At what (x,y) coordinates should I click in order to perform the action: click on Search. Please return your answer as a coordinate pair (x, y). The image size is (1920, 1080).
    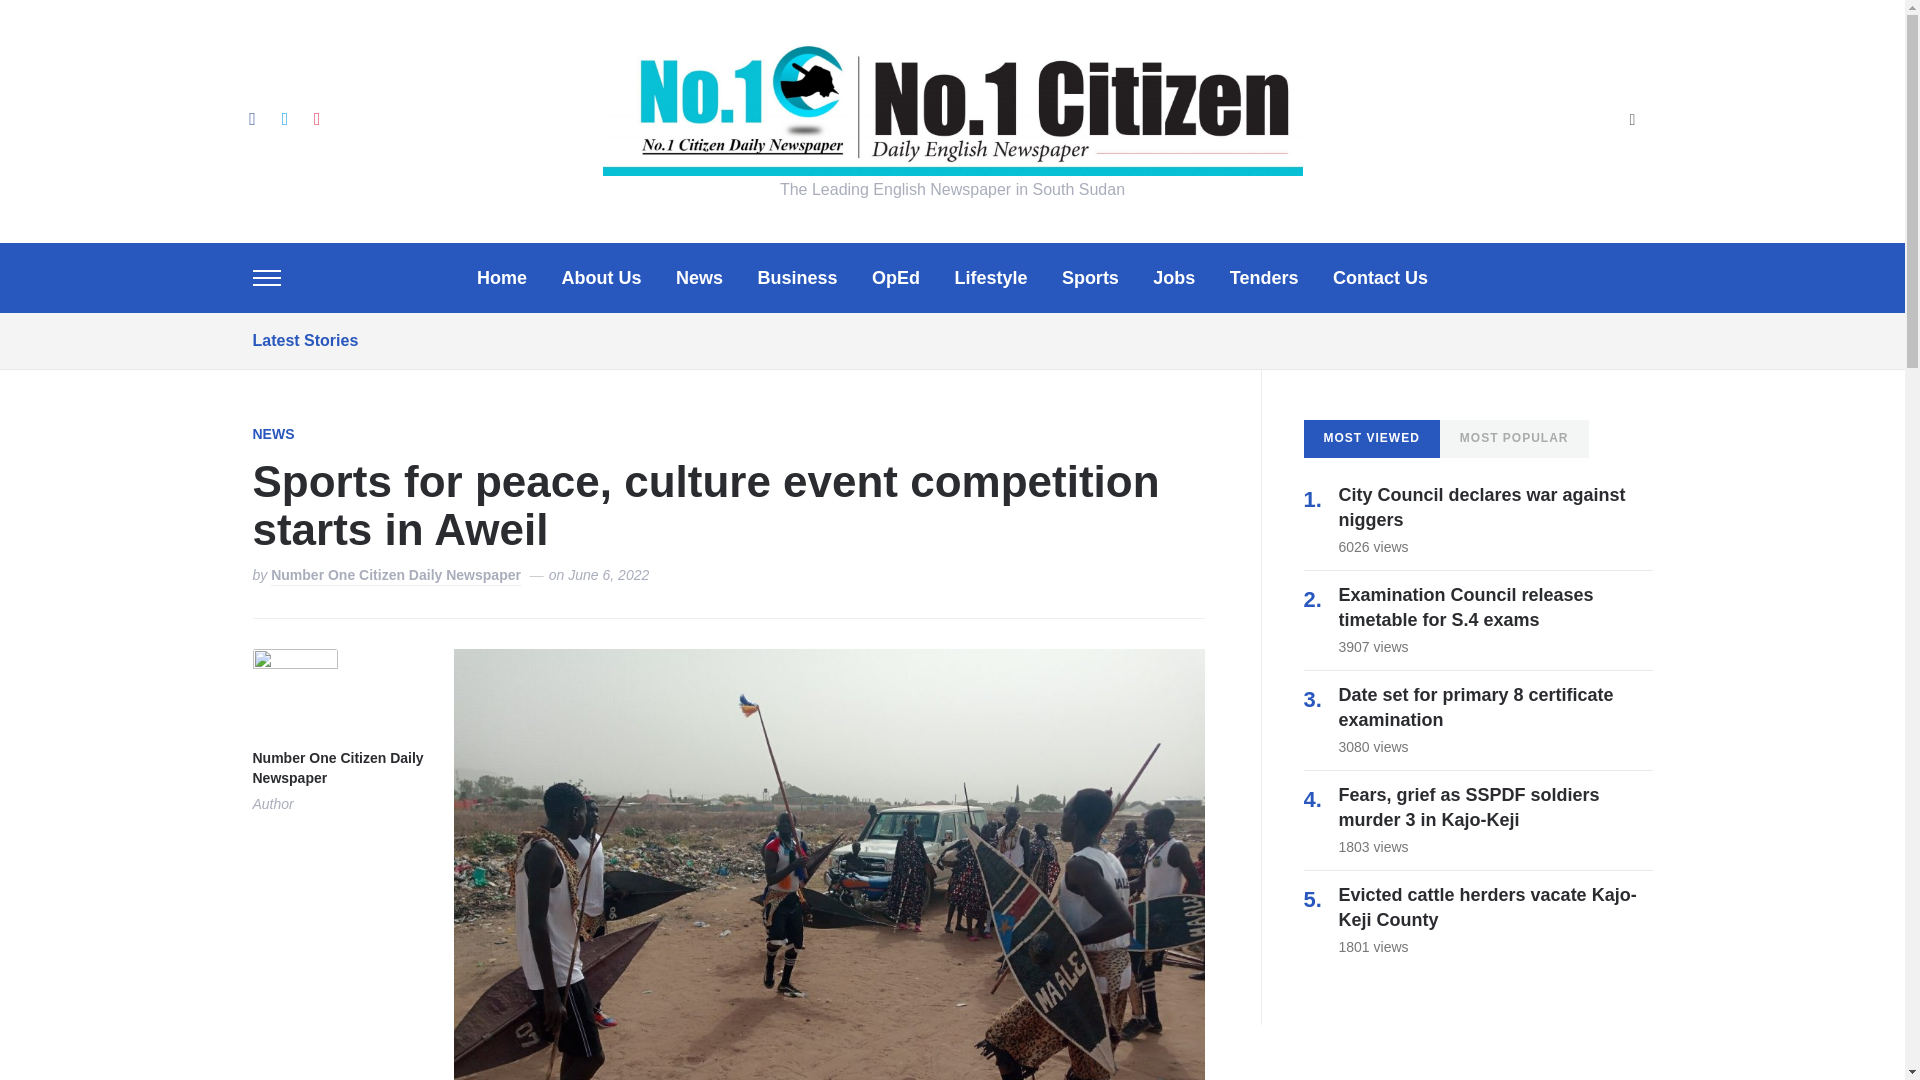
    Looking at the image, I should click on (1632, 121).